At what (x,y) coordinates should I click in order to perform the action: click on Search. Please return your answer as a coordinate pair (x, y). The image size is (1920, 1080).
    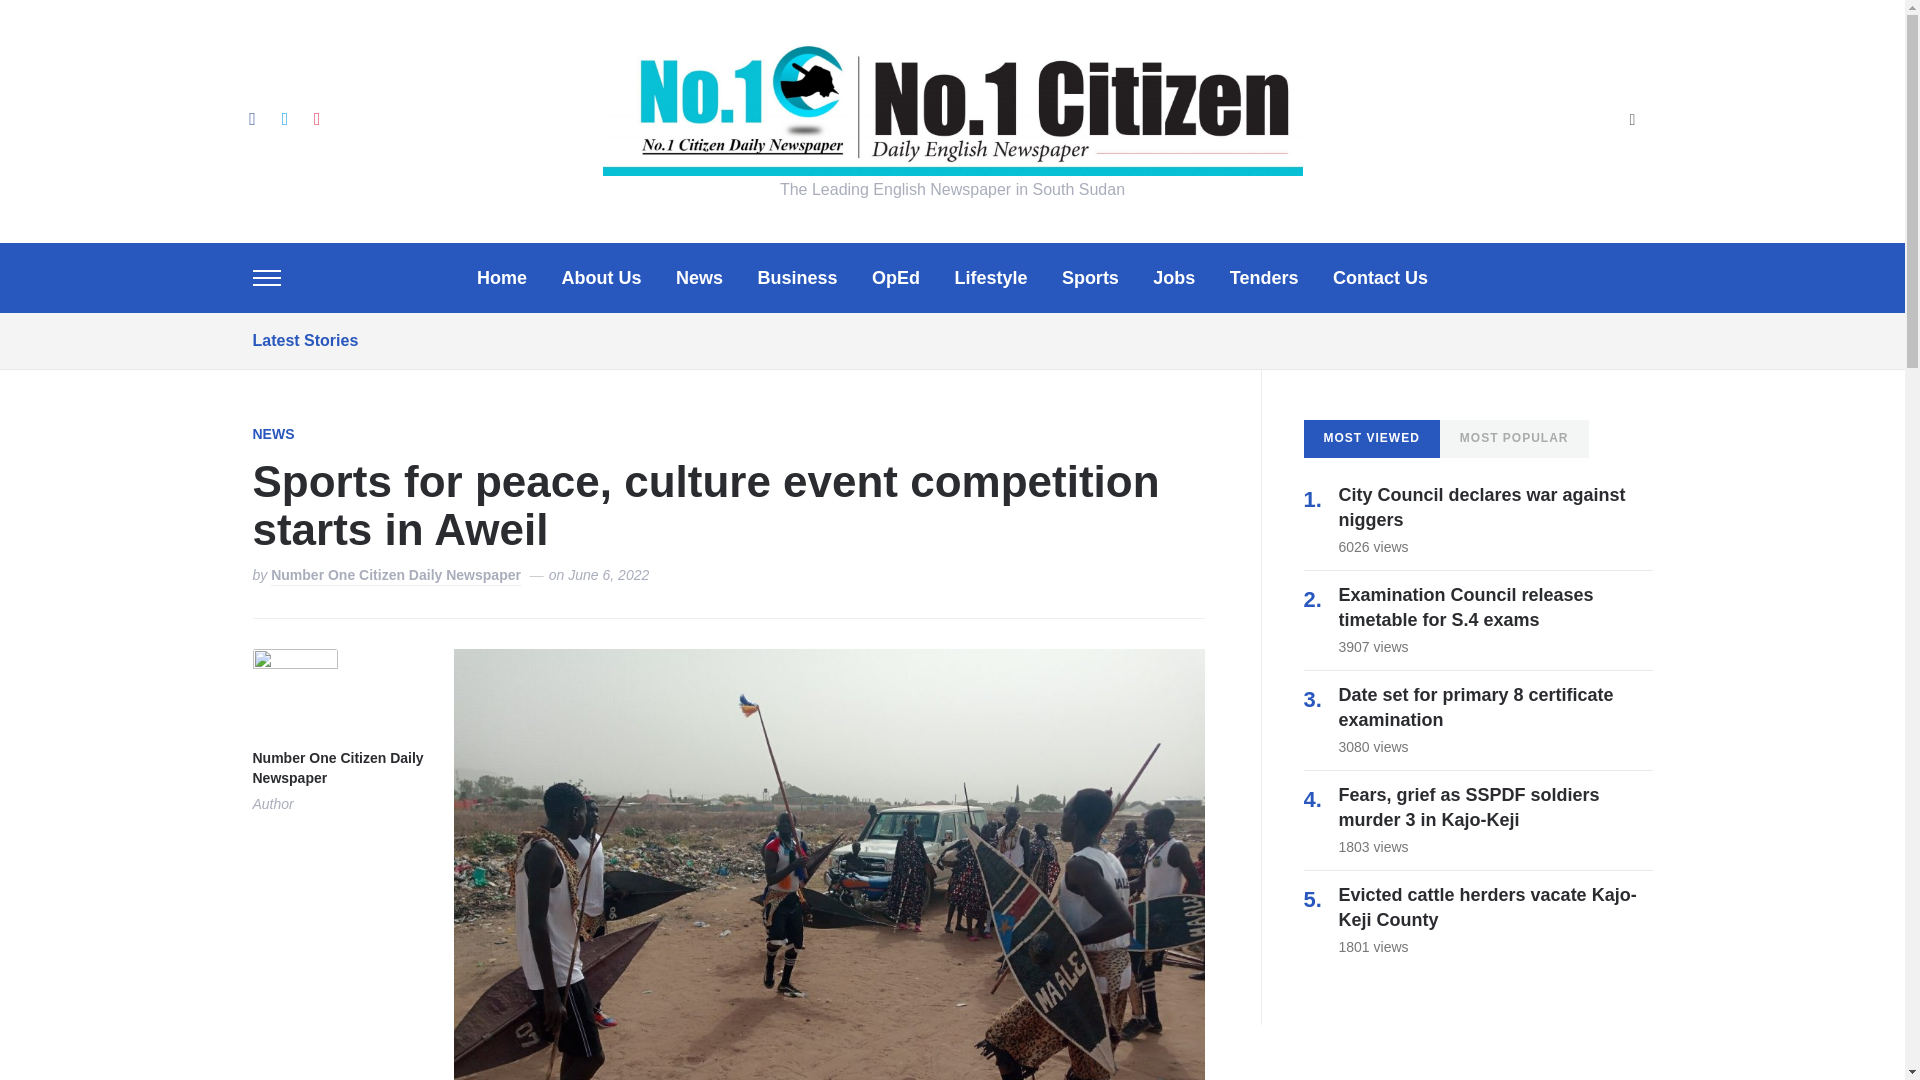
    Looking at the image, I should click on (1632, 121).